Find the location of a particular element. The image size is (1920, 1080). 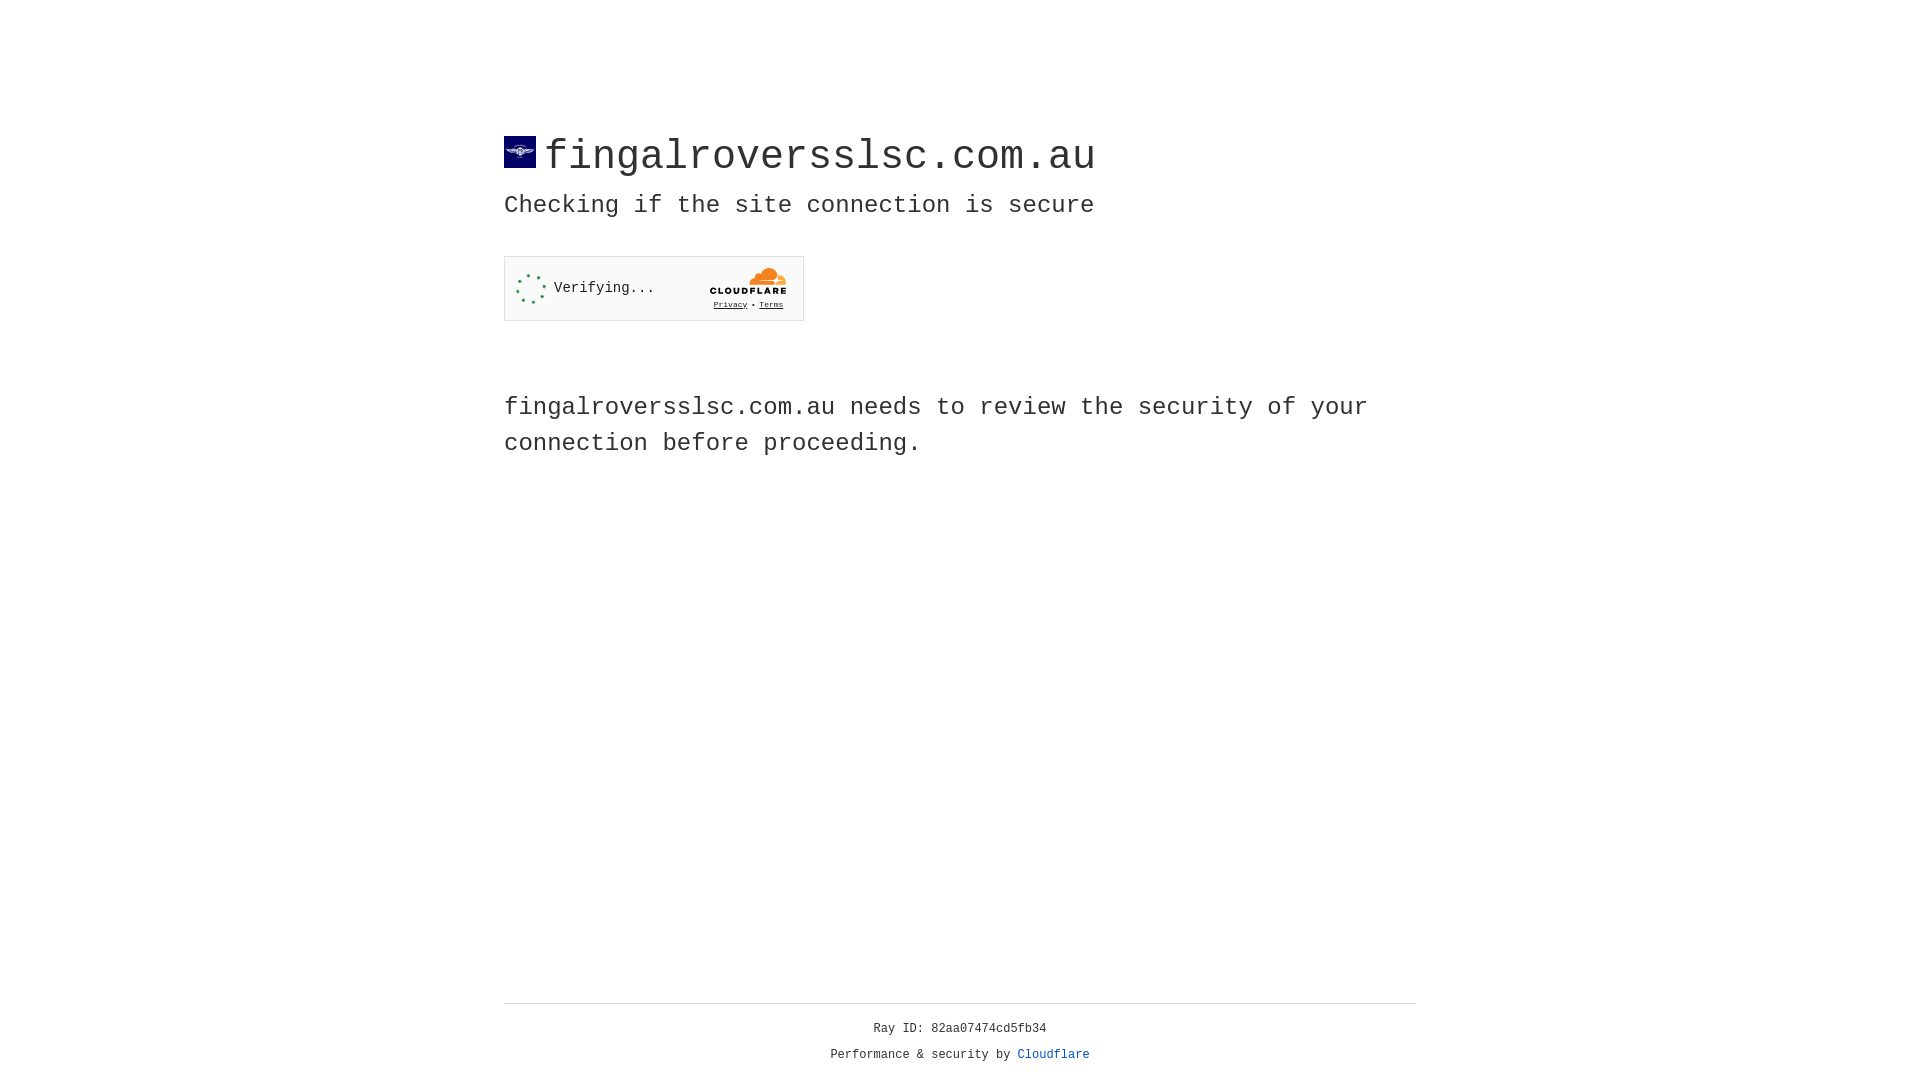

Widget containing a Cloudflare security challenge is located at coordinates (654, 288).